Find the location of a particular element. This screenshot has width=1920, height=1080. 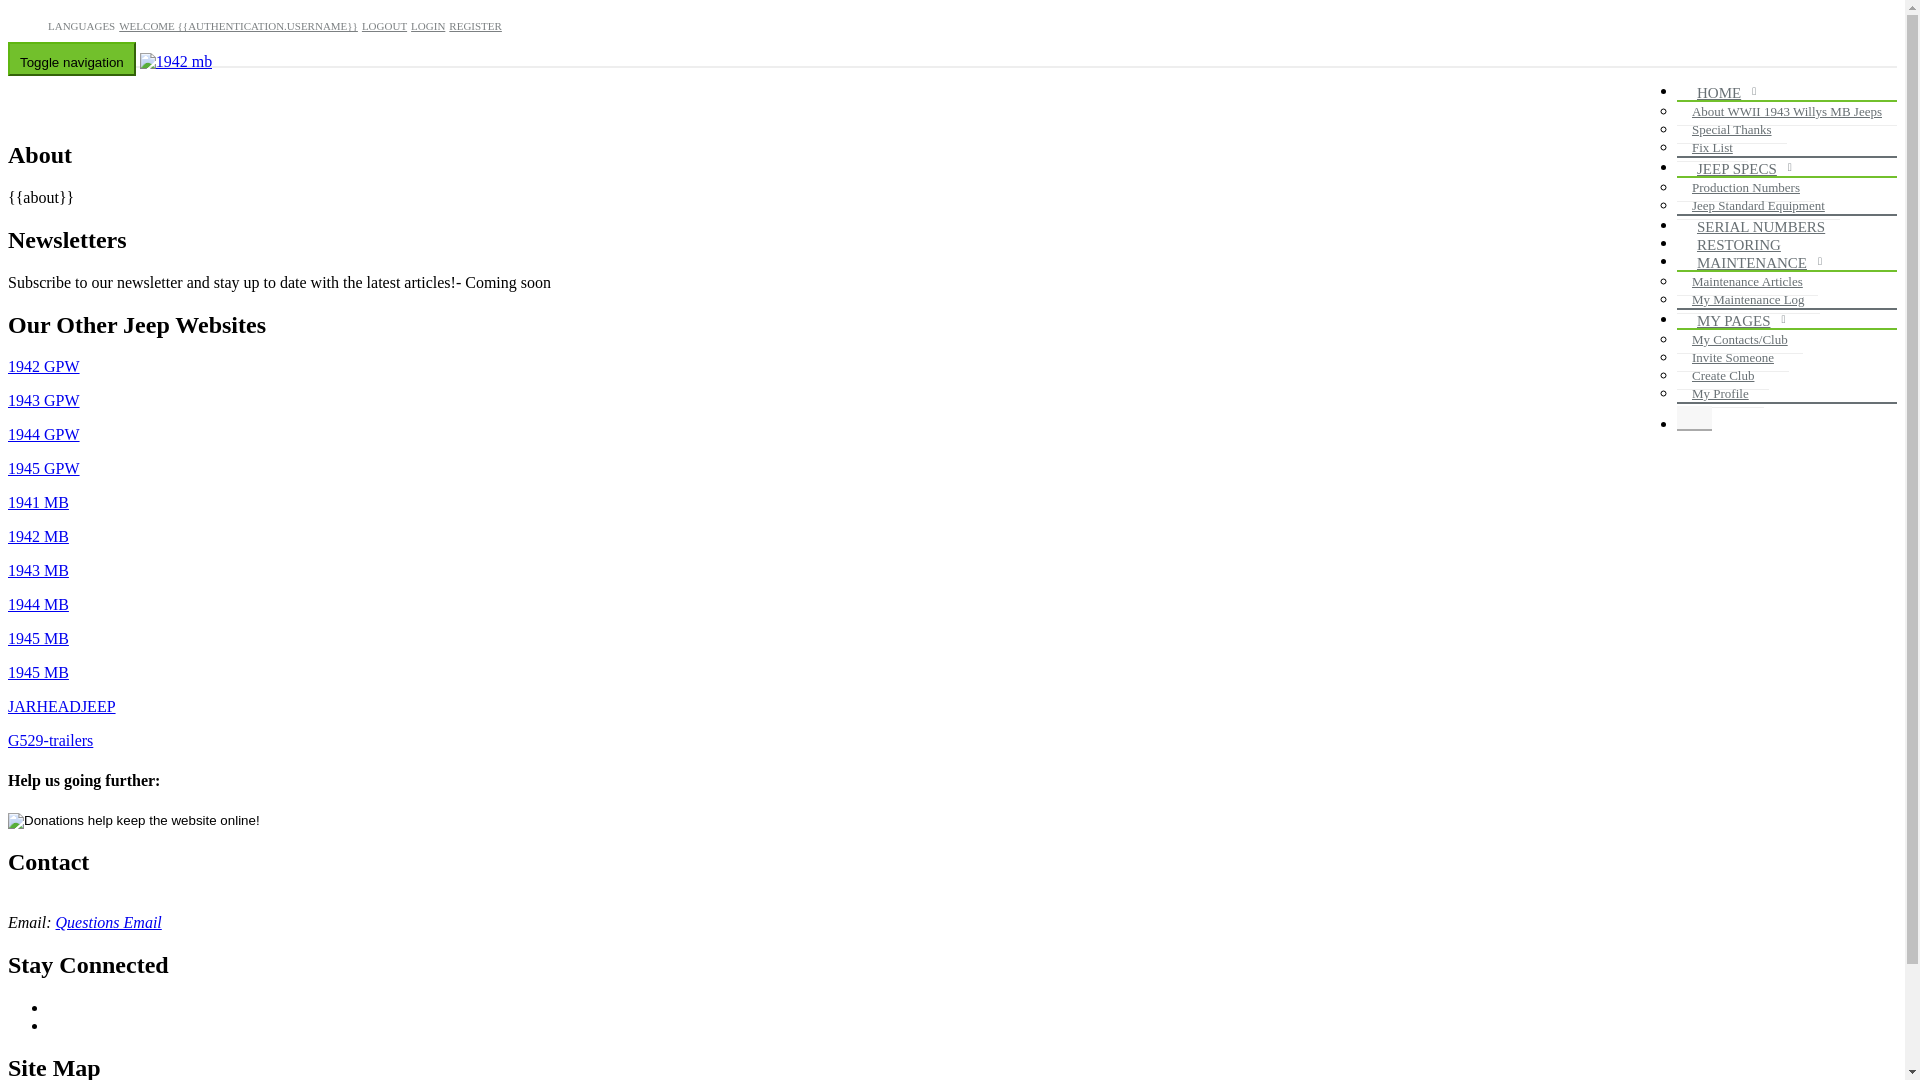

1941 MB is located at coordinates (38, 502).